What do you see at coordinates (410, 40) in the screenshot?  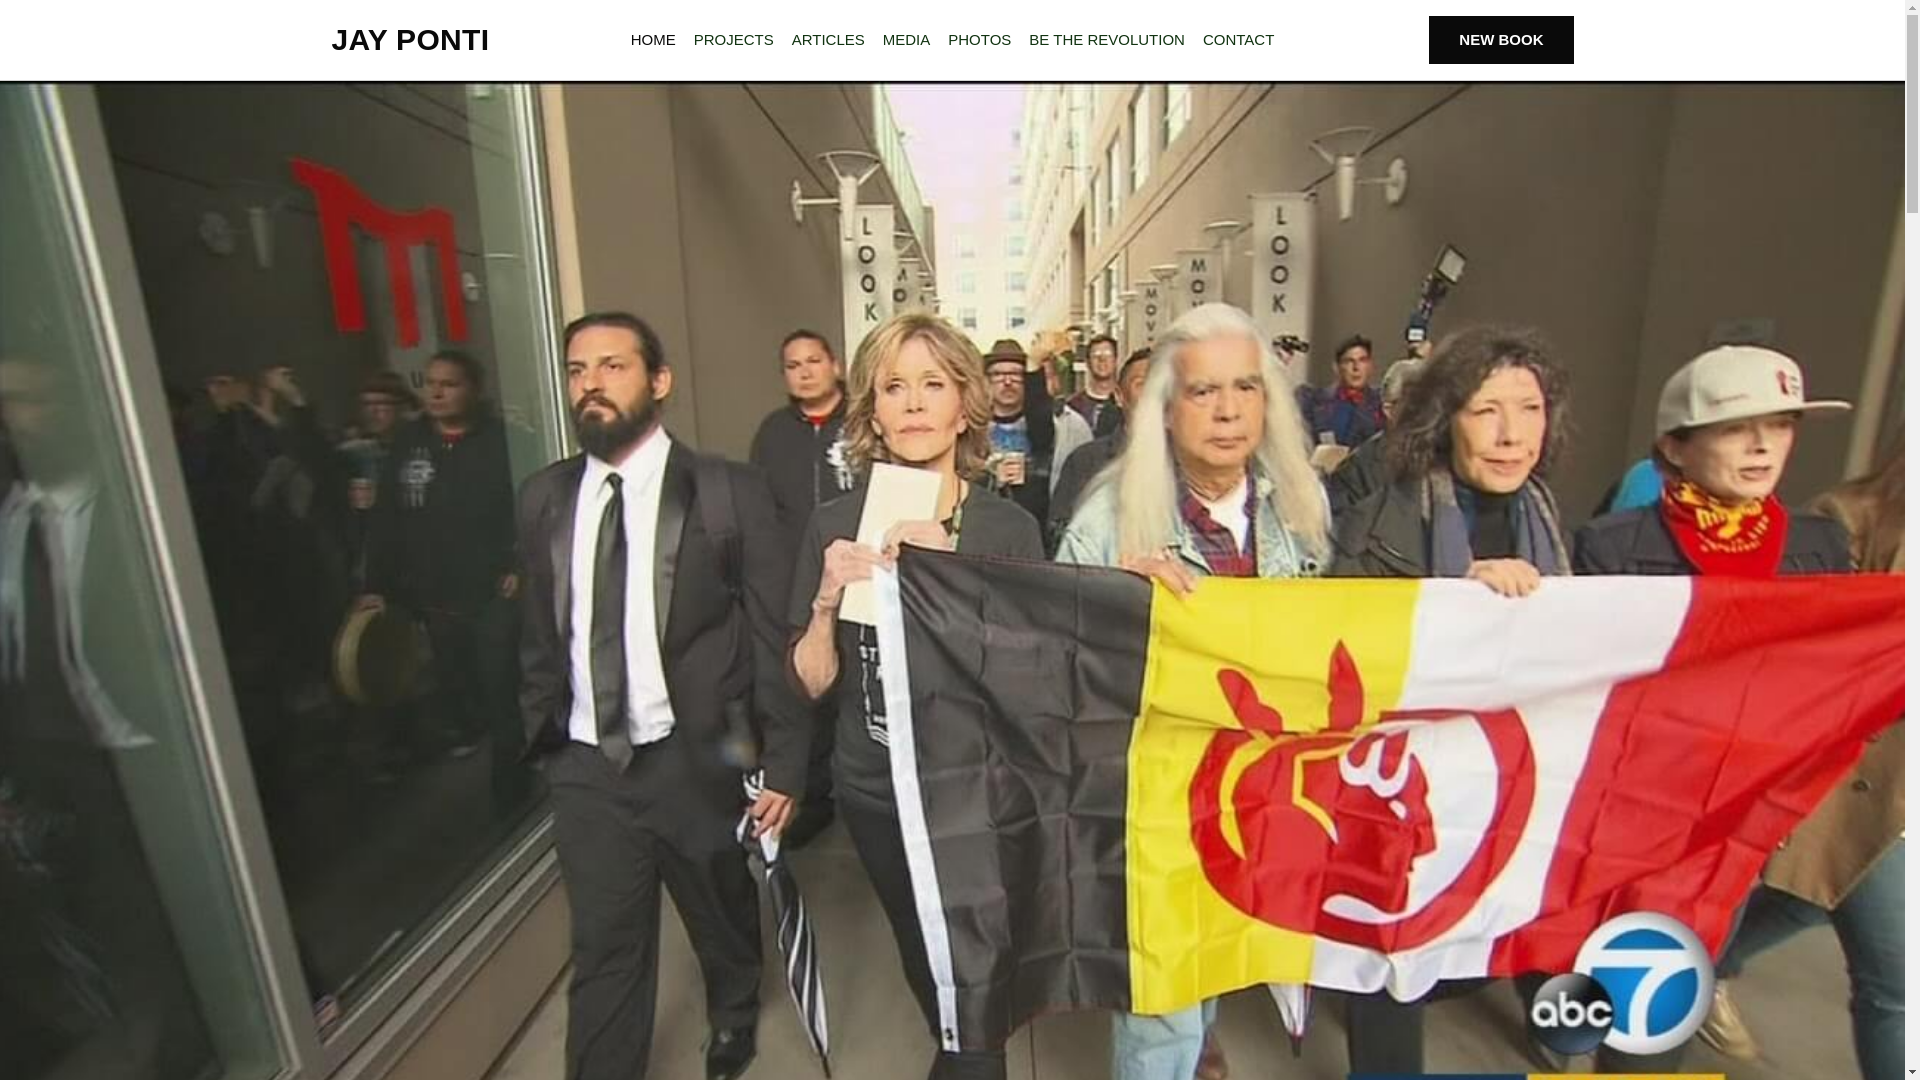 I see `JAY PONTI` at bounding box center [410, 40].